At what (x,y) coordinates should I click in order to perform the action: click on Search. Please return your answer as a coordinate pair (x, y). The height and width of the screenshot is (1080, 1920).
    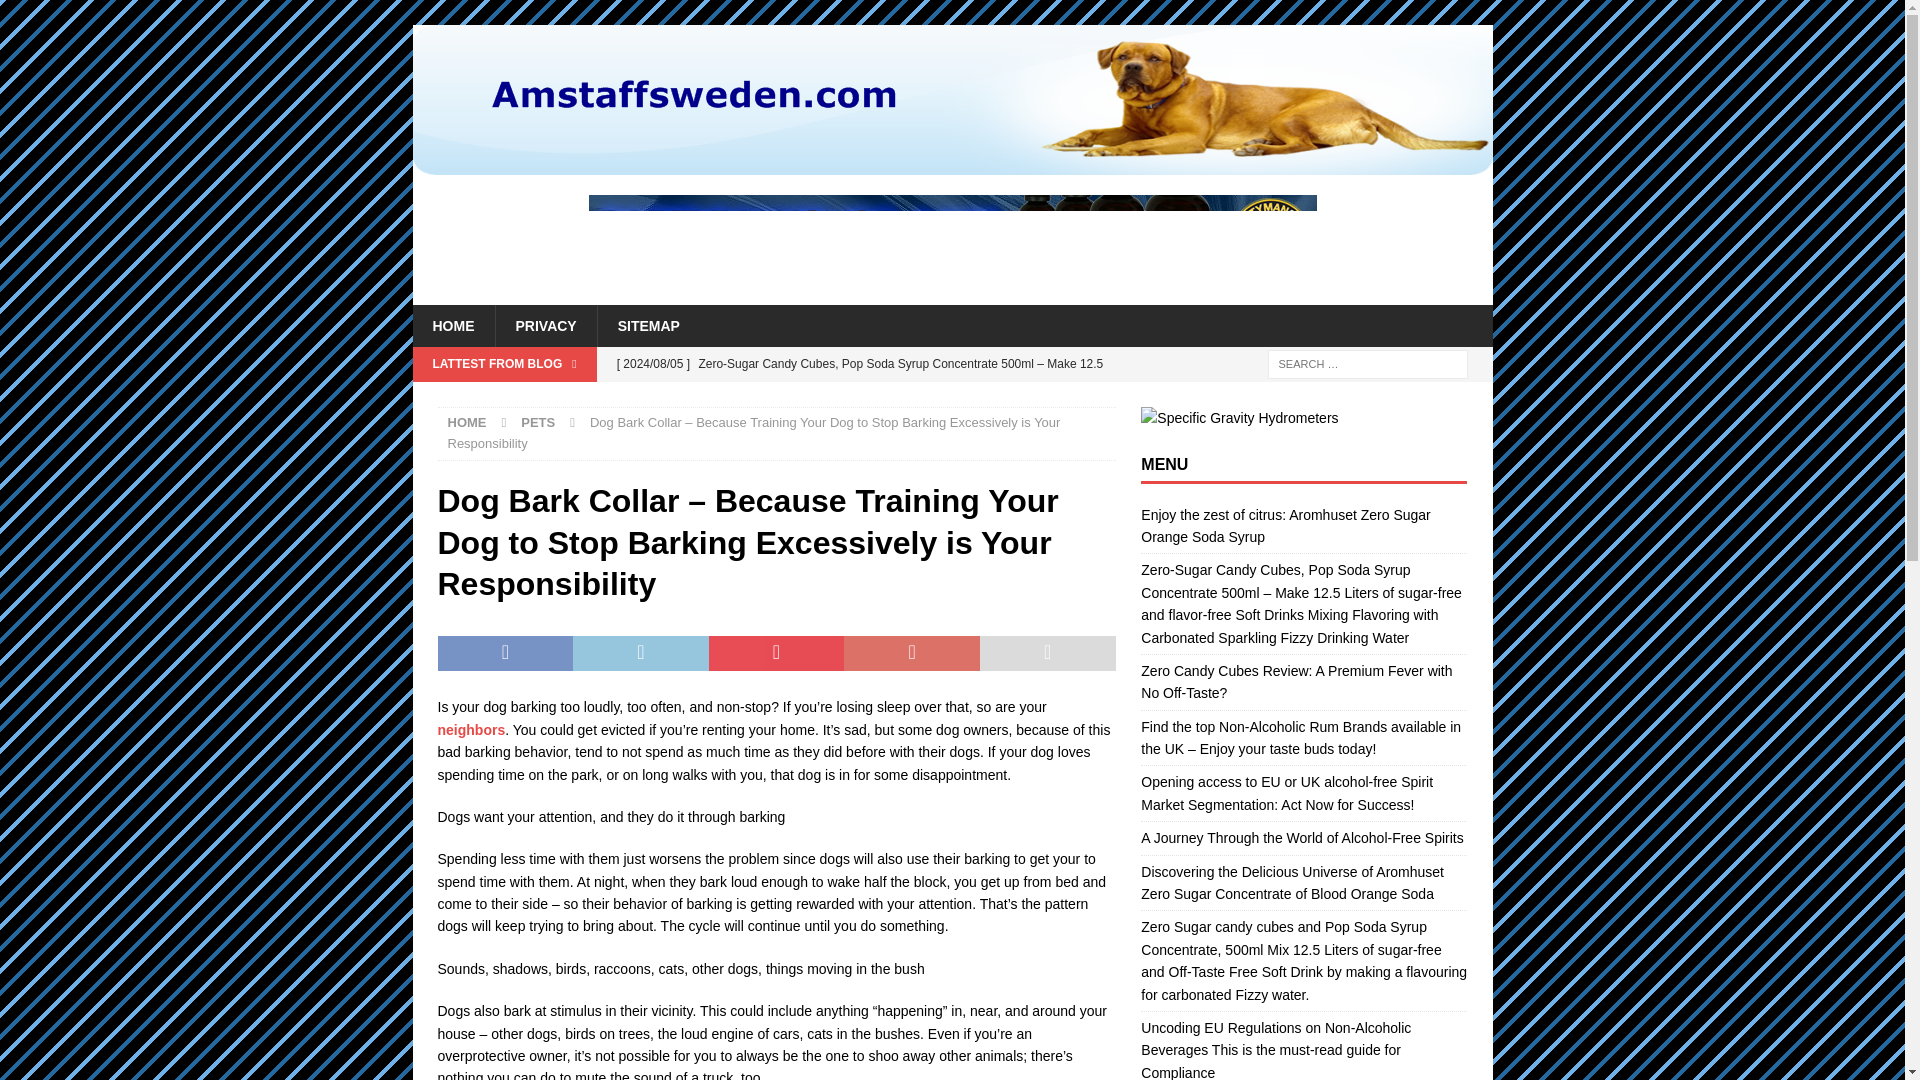
    Looking at the image, I should click on (74, 16).